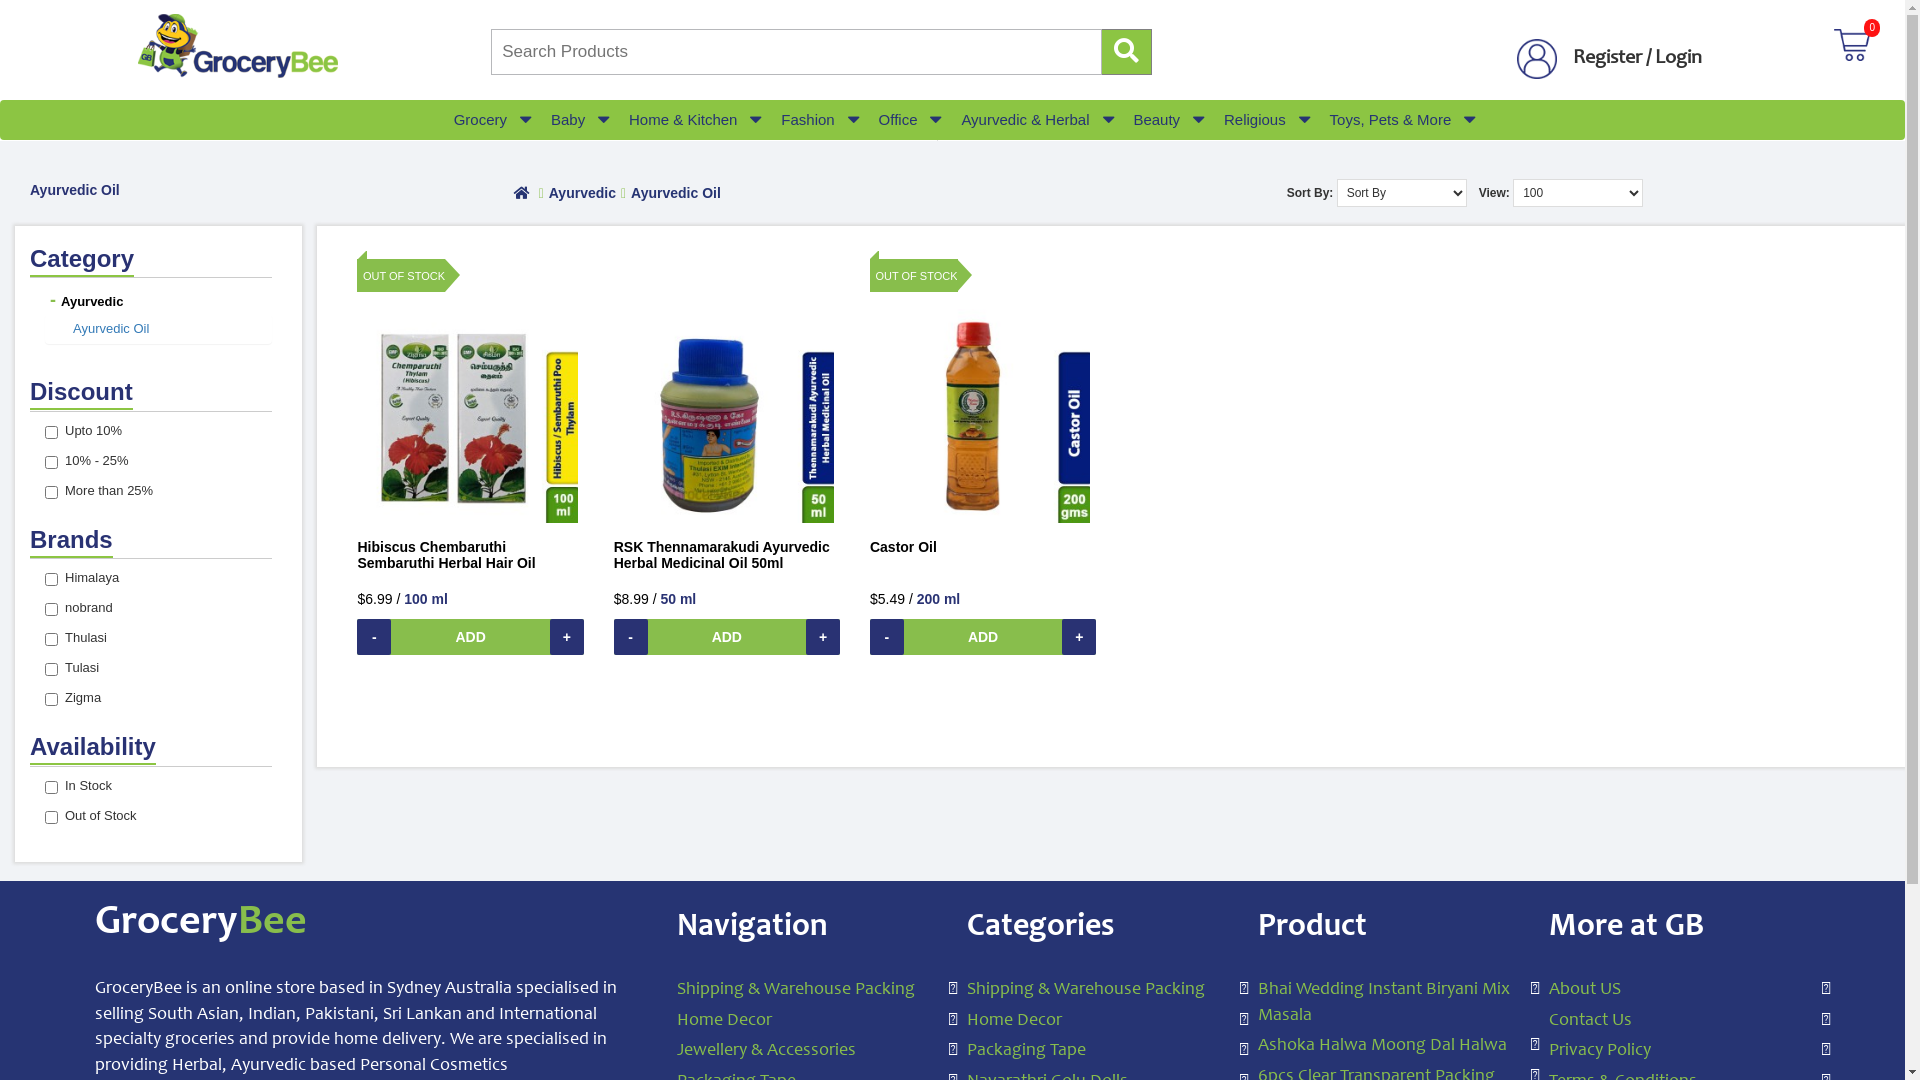 The image size is (1920, 1080). What do you see at coordinates (727, 390) in the screenshot?
I see `RSK Thennamarakudi Ayurvedic Herbal Medicinal Oil 50ml` at bounding box center [727, 390].